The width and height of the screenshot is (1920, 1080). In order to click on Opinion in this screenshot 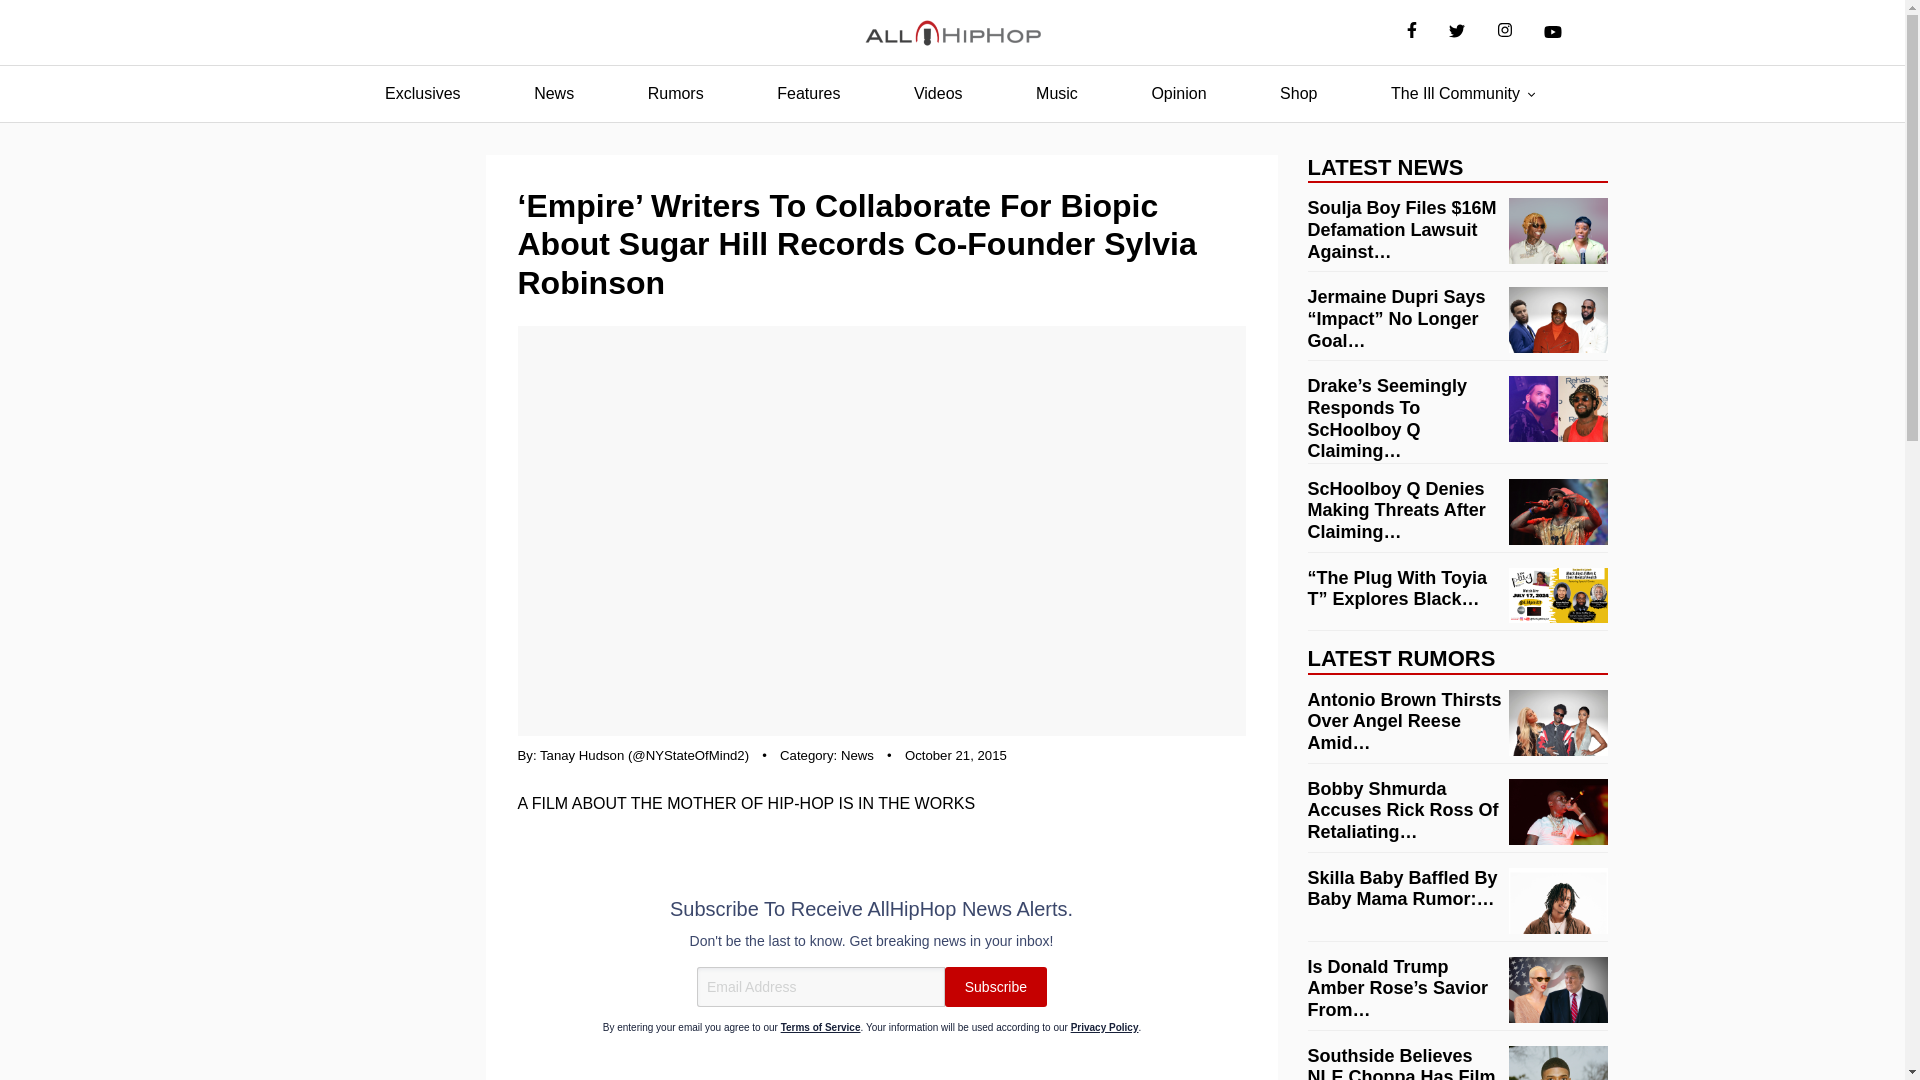, I will do `click(1178, 94)`.